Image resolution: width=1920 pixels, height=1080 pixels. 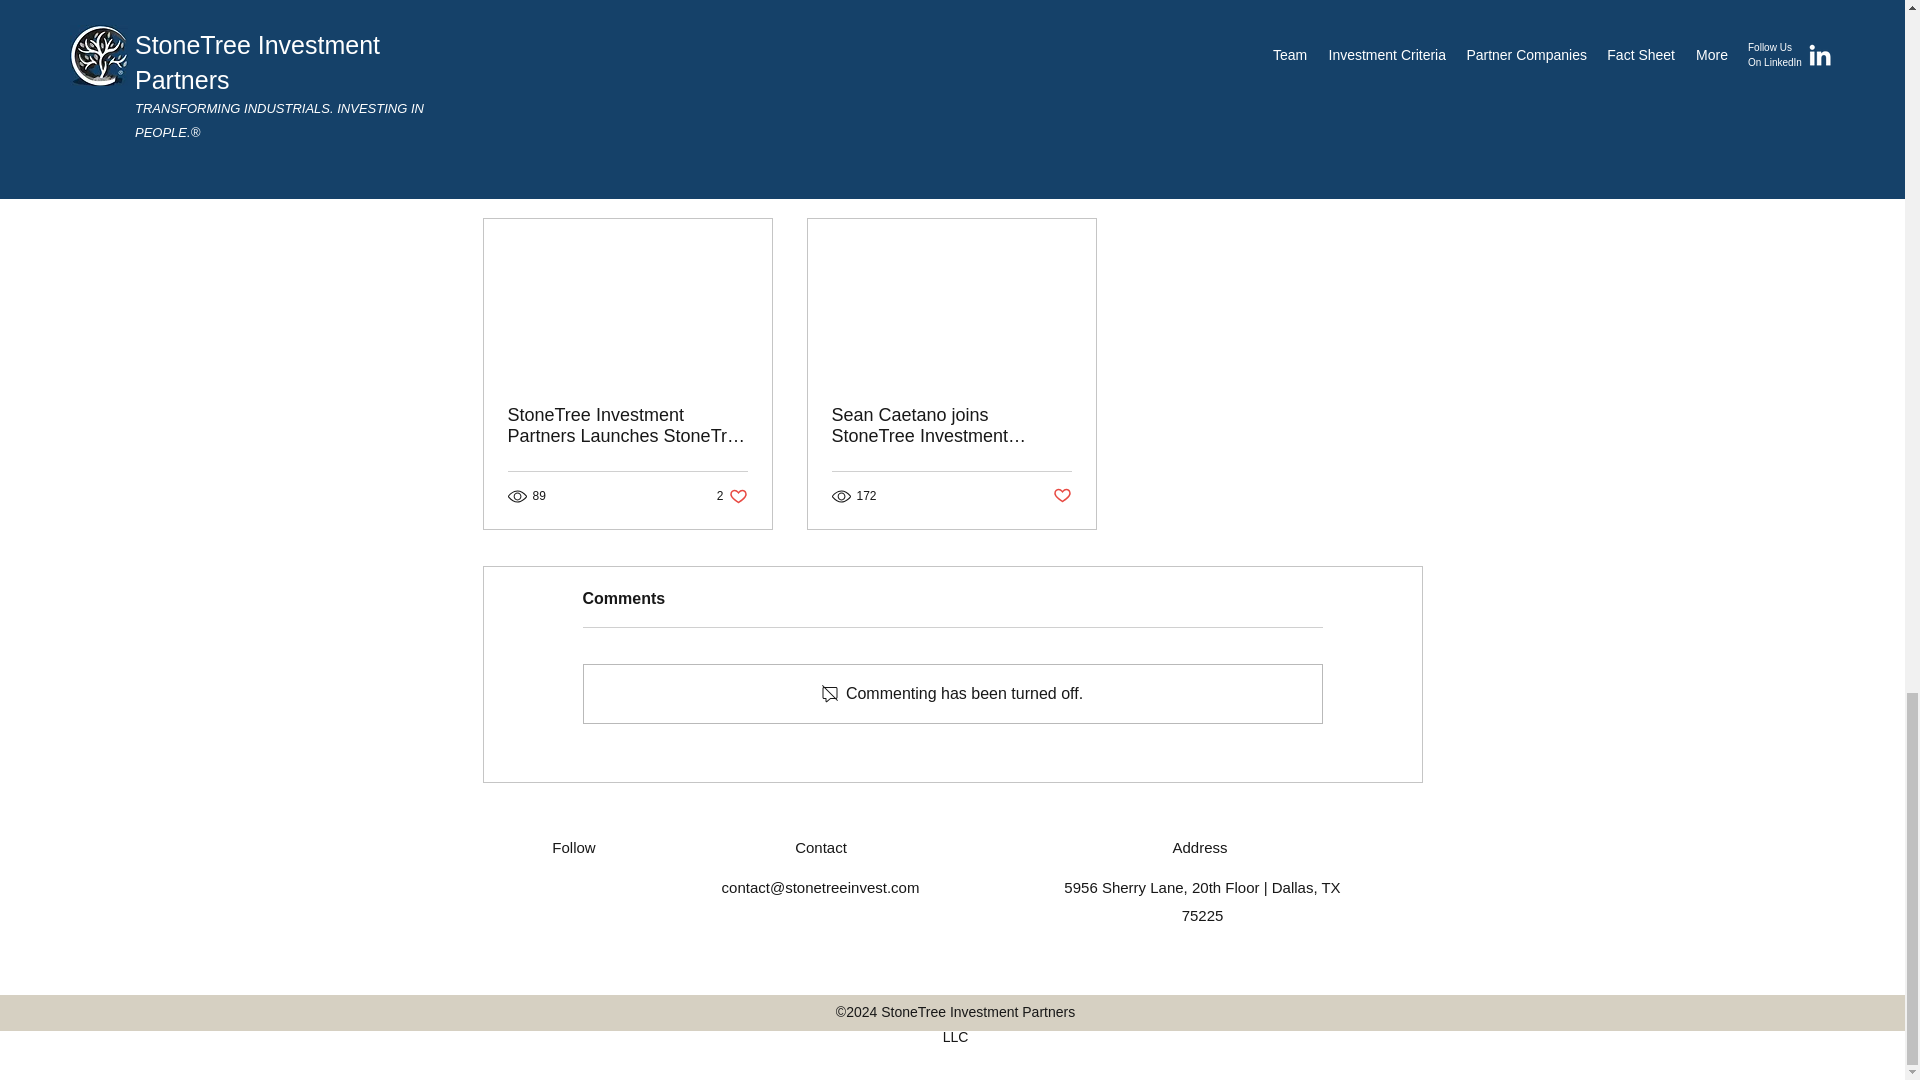 What do you see at coordinates (1312, 74) in the screenshot?
I see `Post not marked as liked` at bounding box center [1312, 74].